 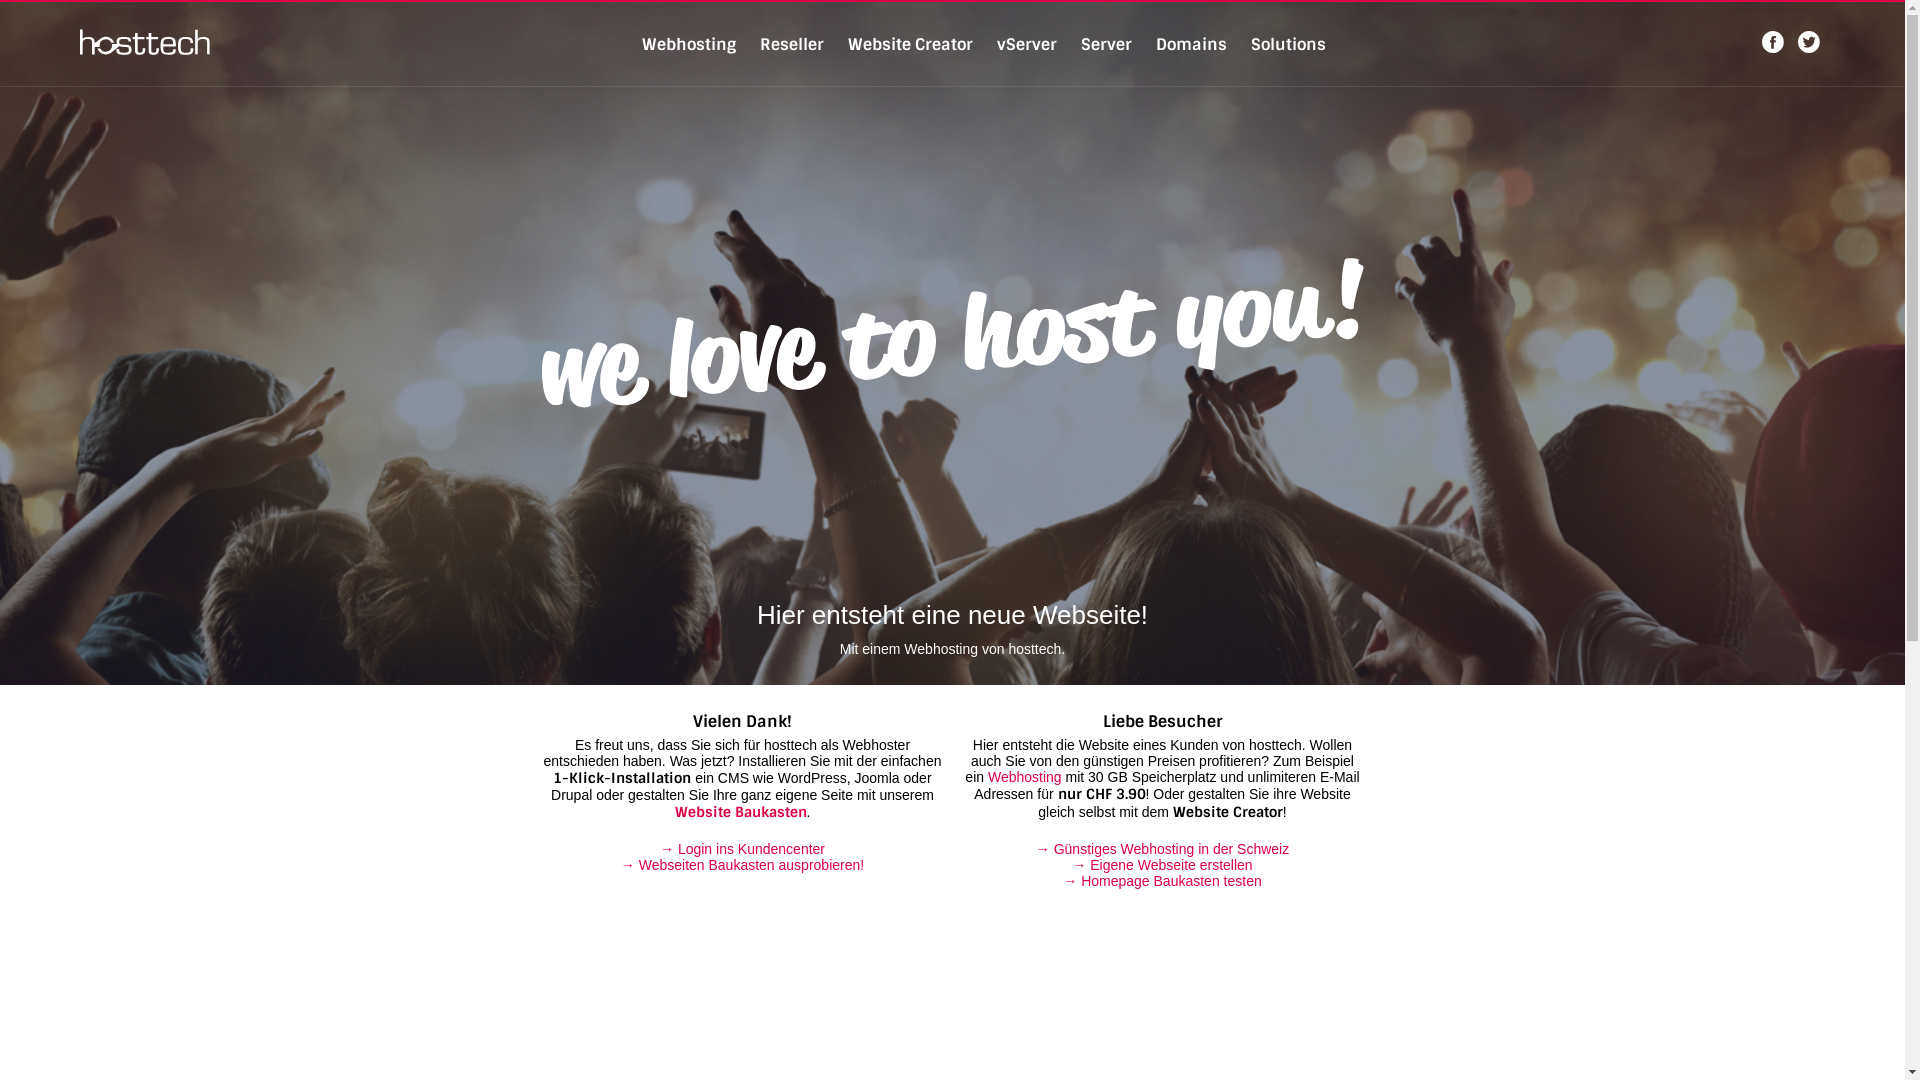 I want to click on Domains, so click(x=1192, y=44).